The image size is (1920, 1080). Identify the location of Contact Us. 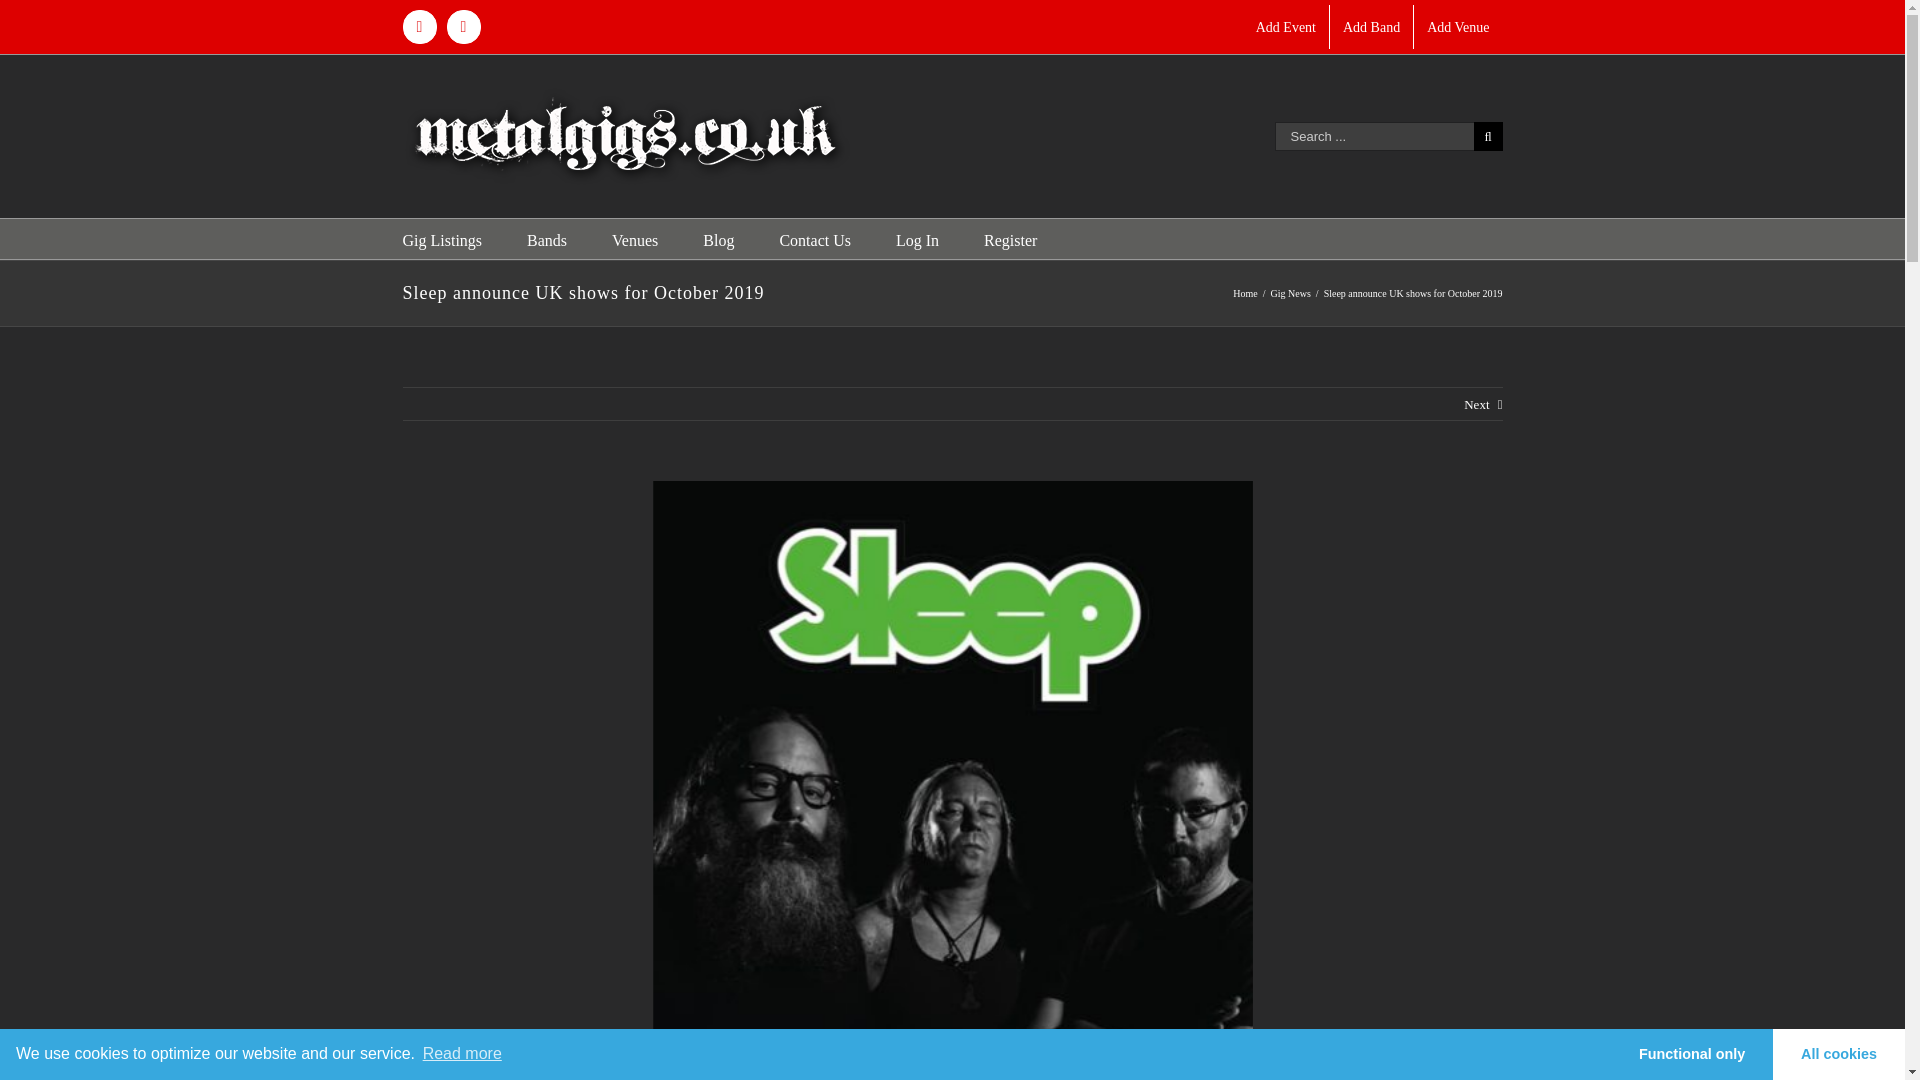
(814, 239).